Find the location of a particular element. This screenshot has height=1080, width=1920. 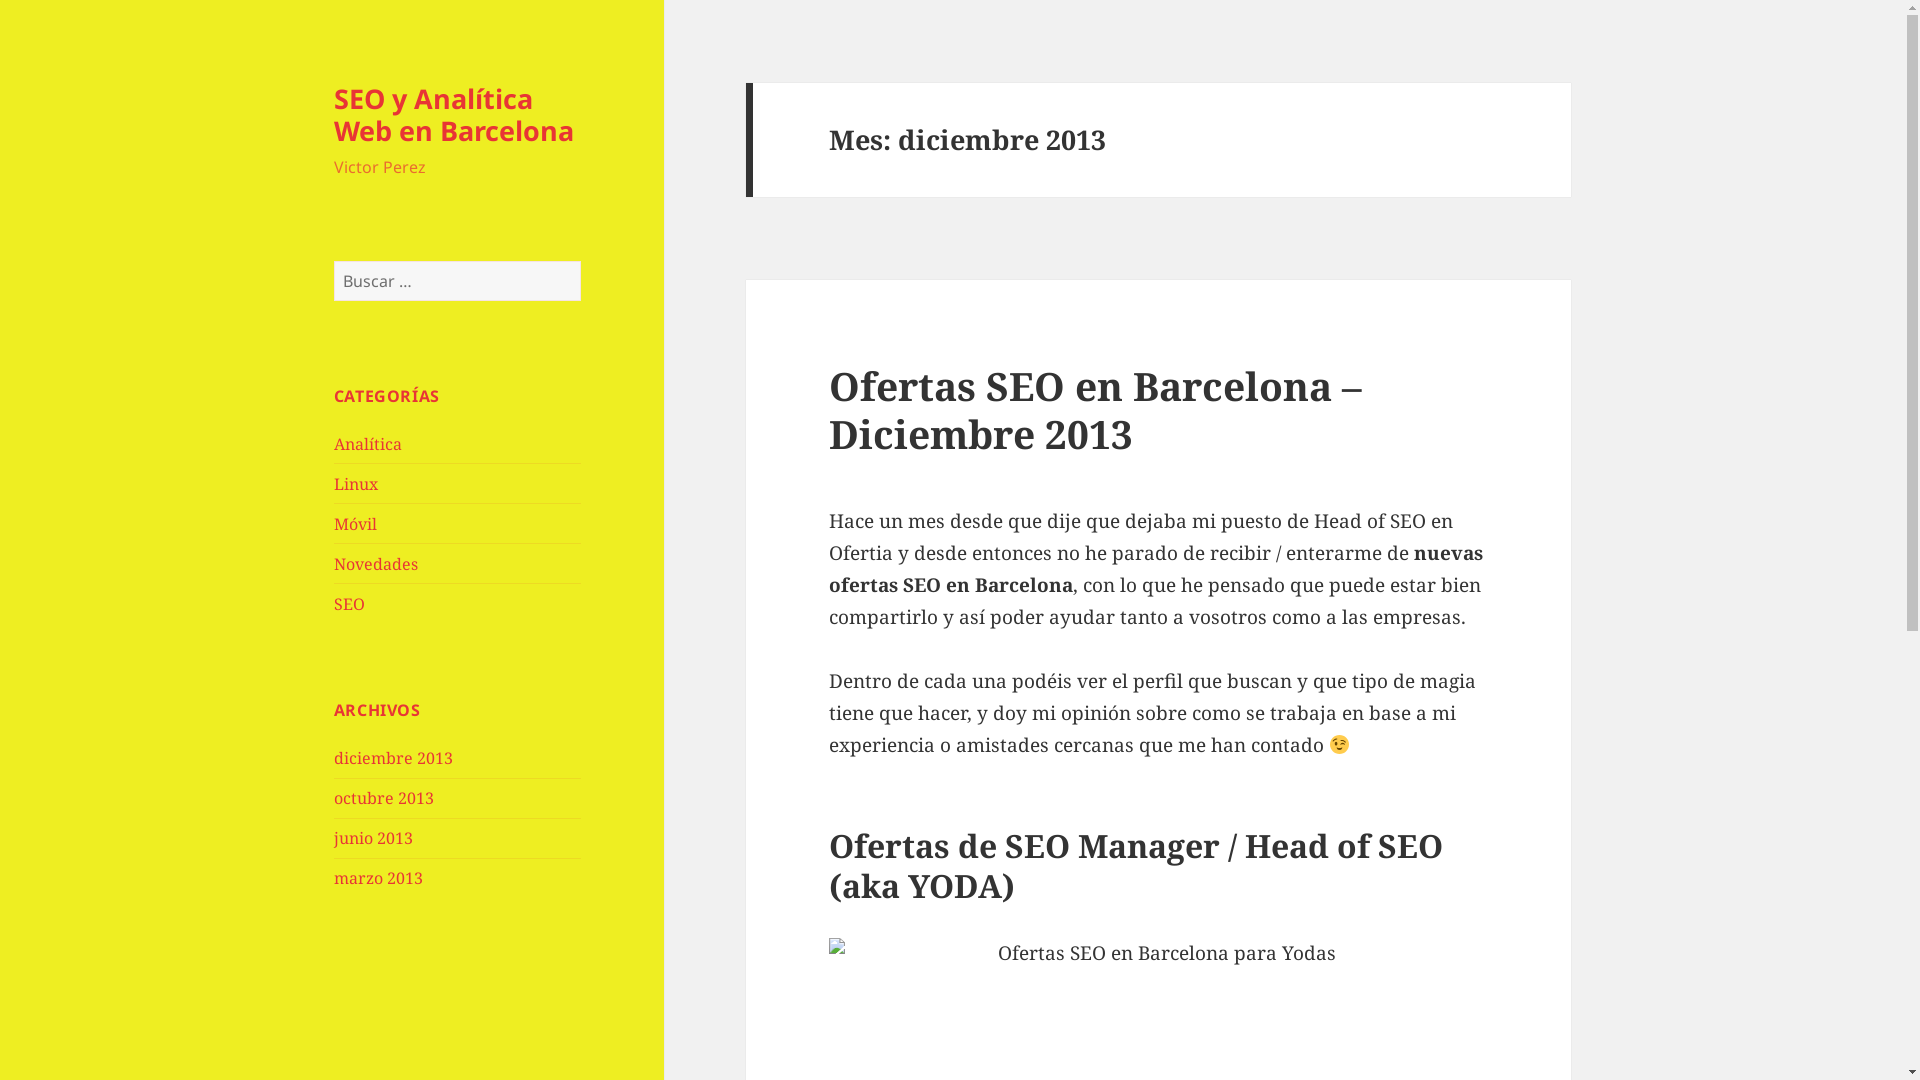

diciembre 2013 is located at coordinates (394, 758).